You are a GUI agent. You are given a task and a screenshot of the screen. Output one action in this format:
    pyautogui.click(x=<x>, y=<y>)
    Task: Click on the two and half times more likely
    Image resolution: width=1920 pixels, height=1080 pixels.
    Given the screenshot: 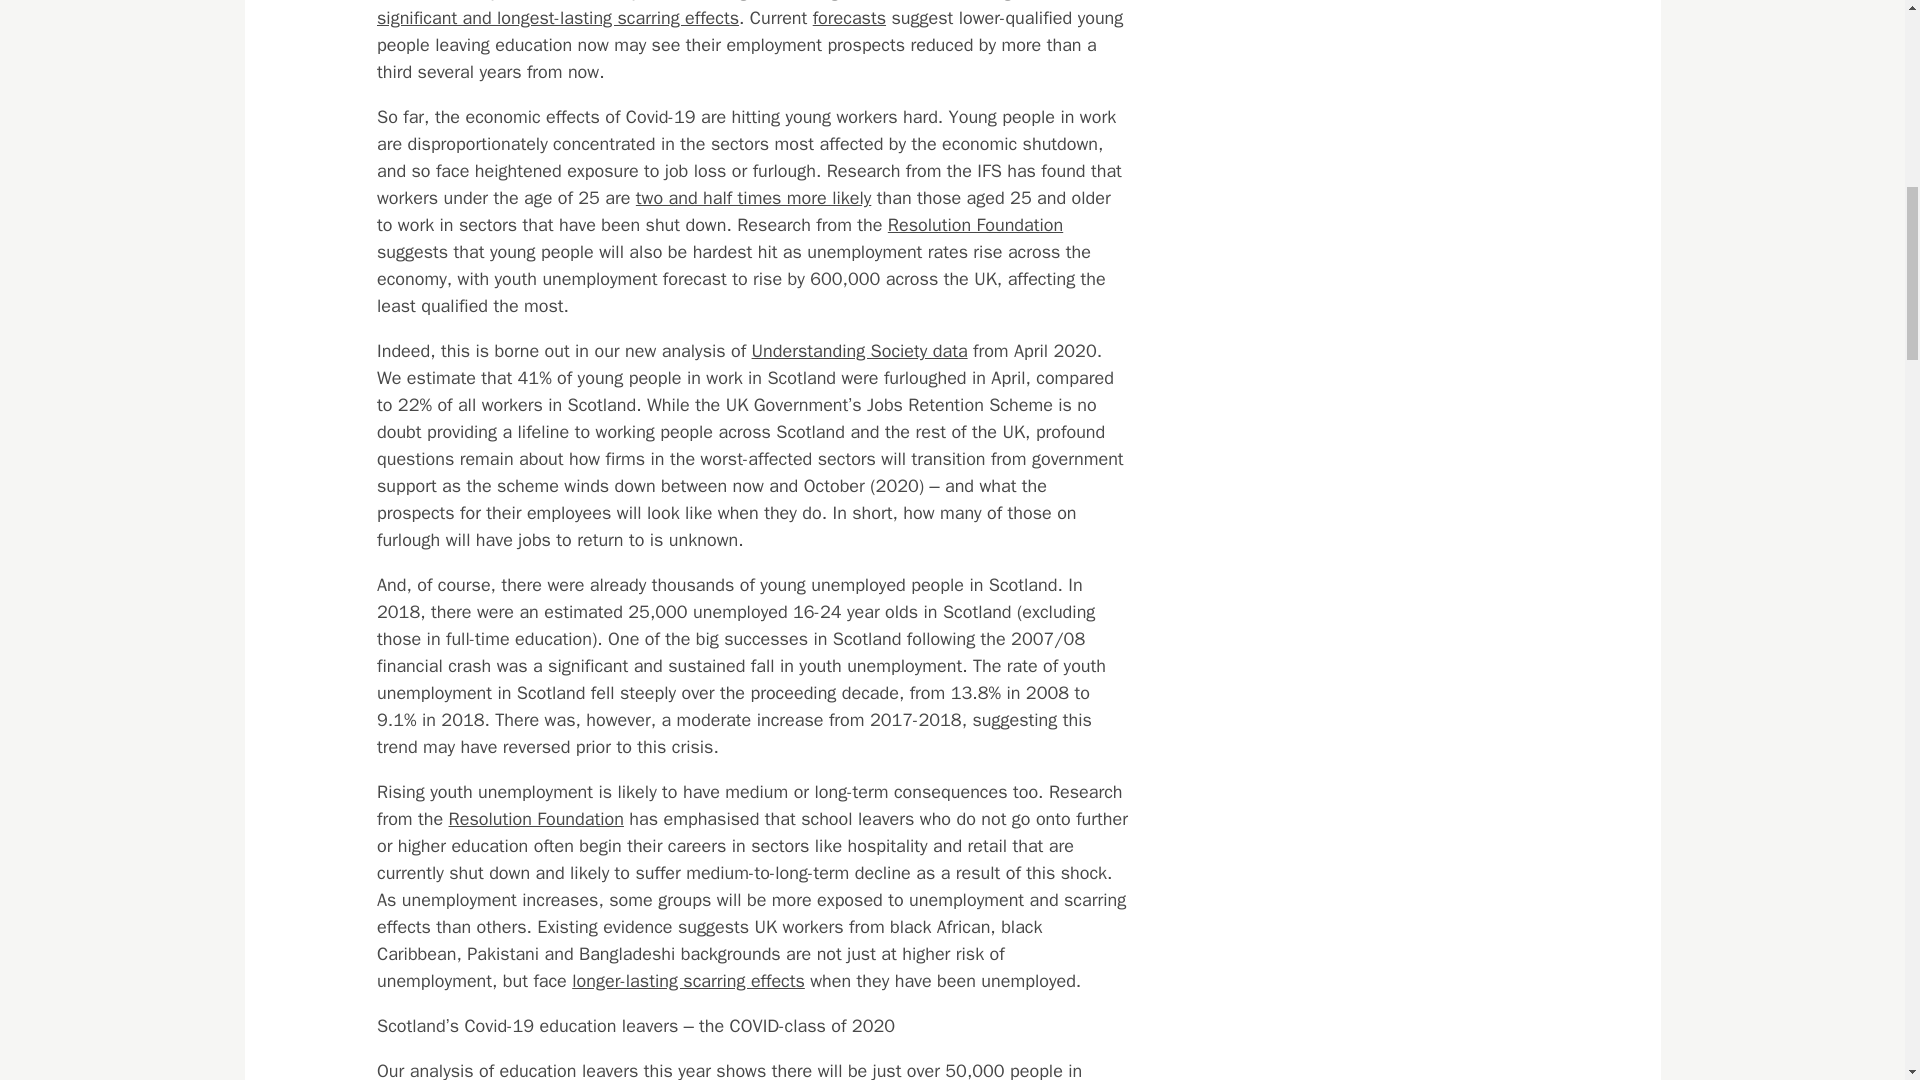 What is the action you would take?
    pyautogui.click(x=752, y=198)
    